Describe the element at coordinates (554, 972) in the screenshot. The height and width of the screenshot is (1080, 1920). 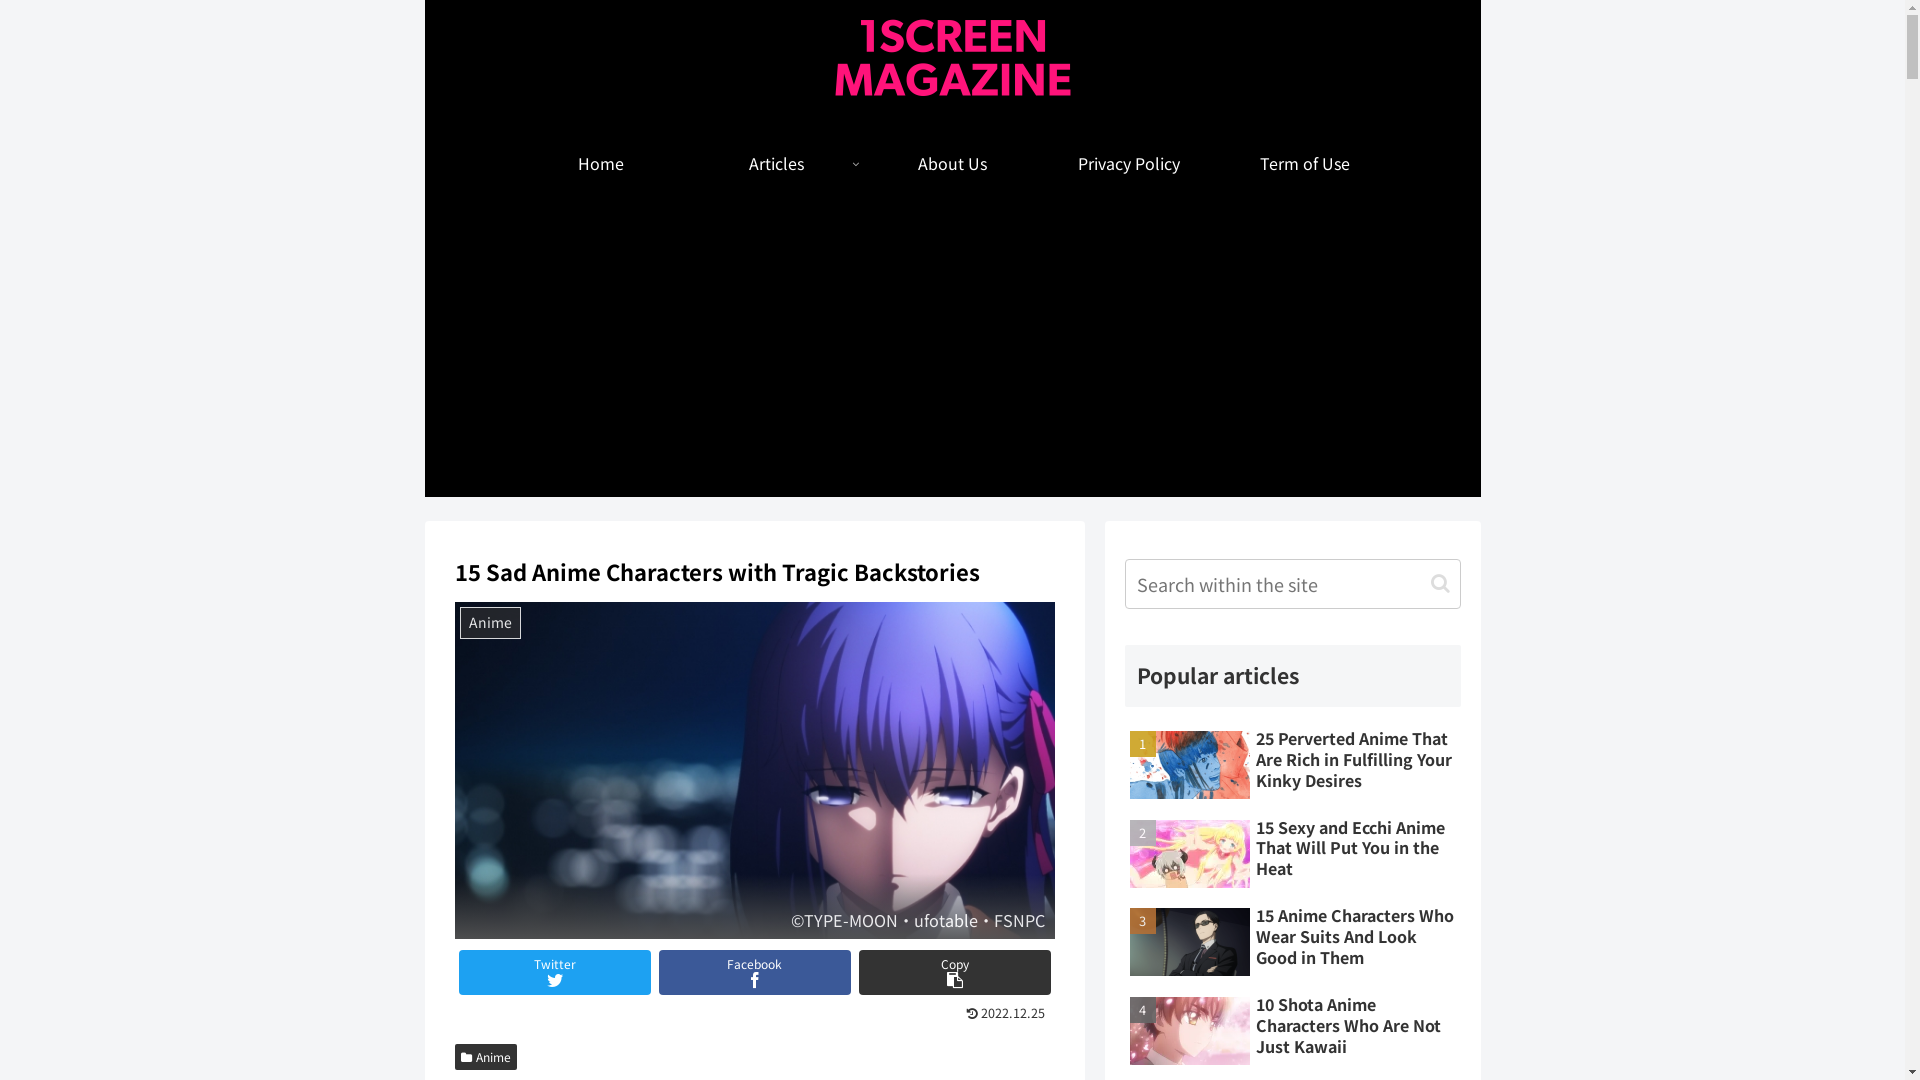
I see `Twitter` at that location.